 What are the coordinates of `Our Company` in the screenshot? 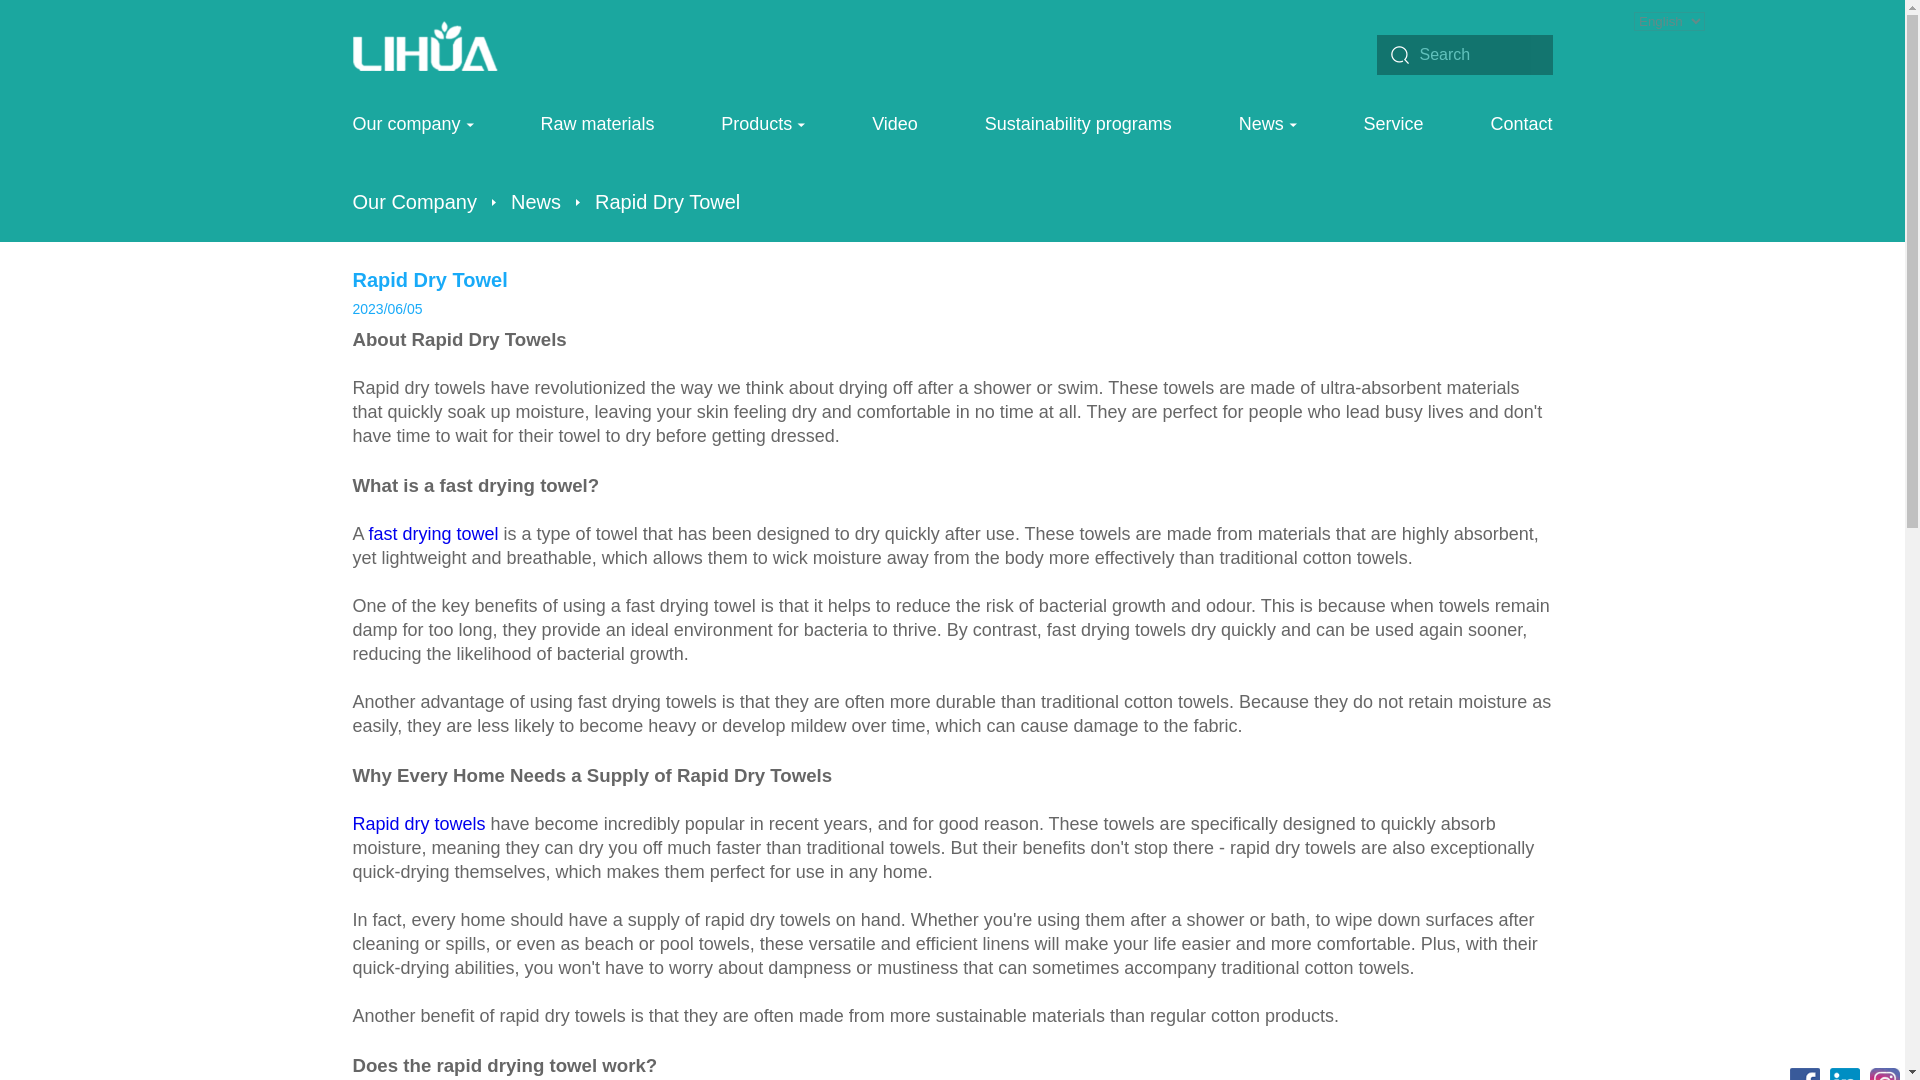 It's located at (414, 202).